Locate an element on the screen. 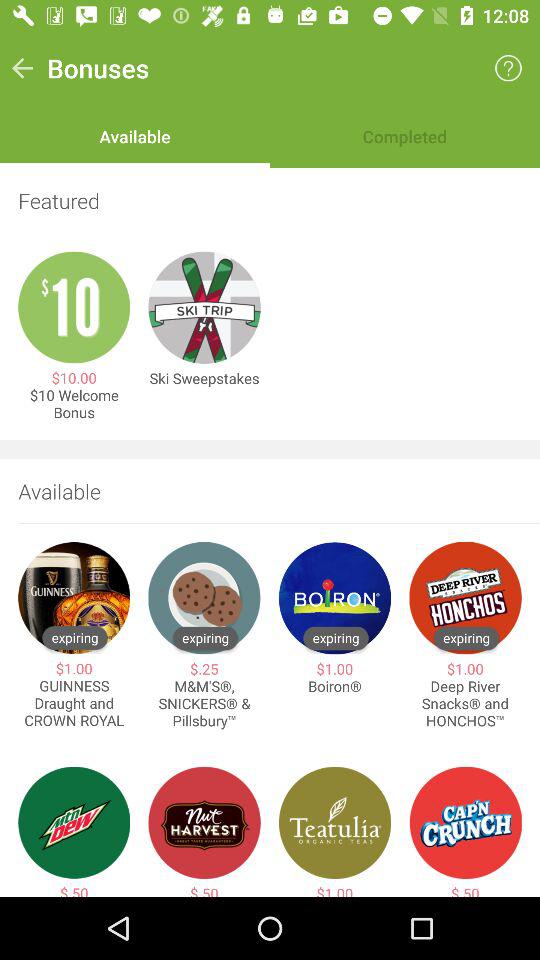 The height and width of the screenshot is (960, 540). turn on the icon below the $1.00 icon is located at coordinates (74, 704).